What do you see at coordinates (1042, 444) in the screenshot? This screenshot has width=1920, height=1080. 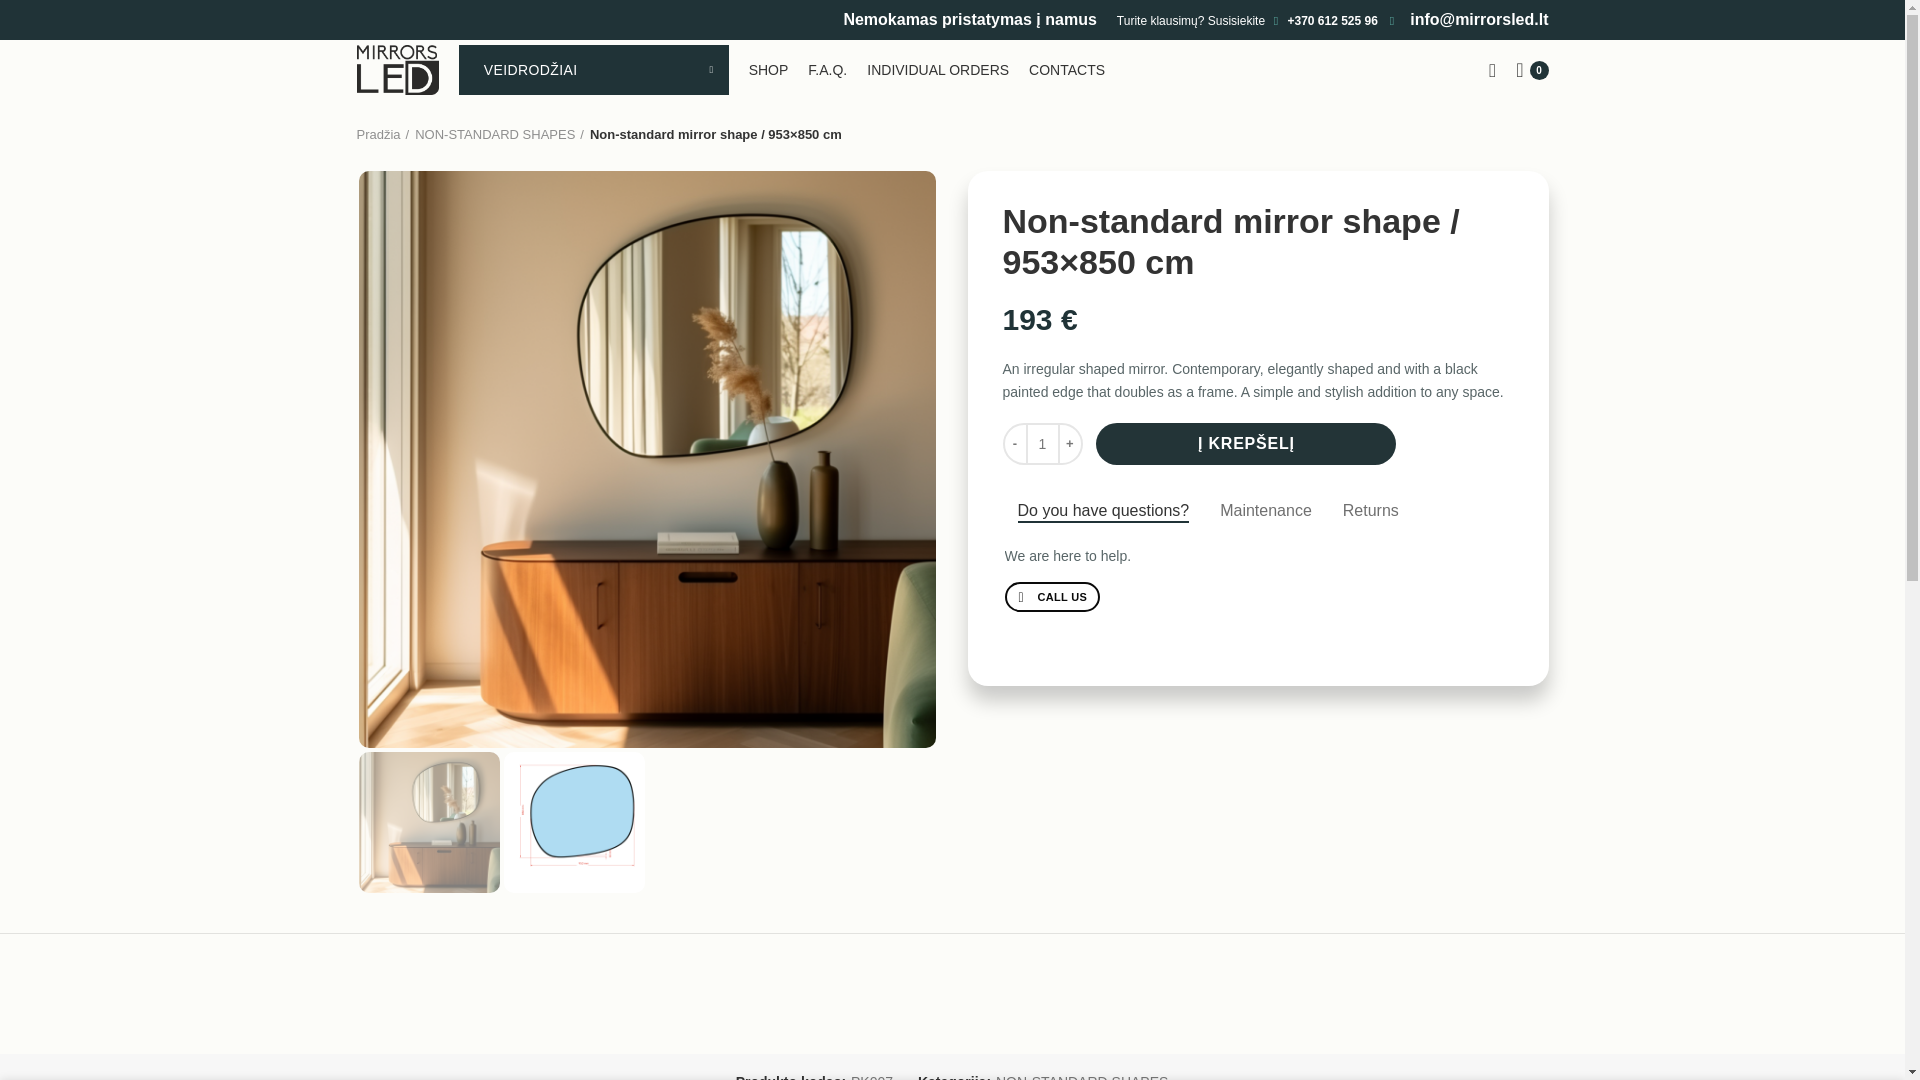 I see `1` at bounding box center [1042, 444].